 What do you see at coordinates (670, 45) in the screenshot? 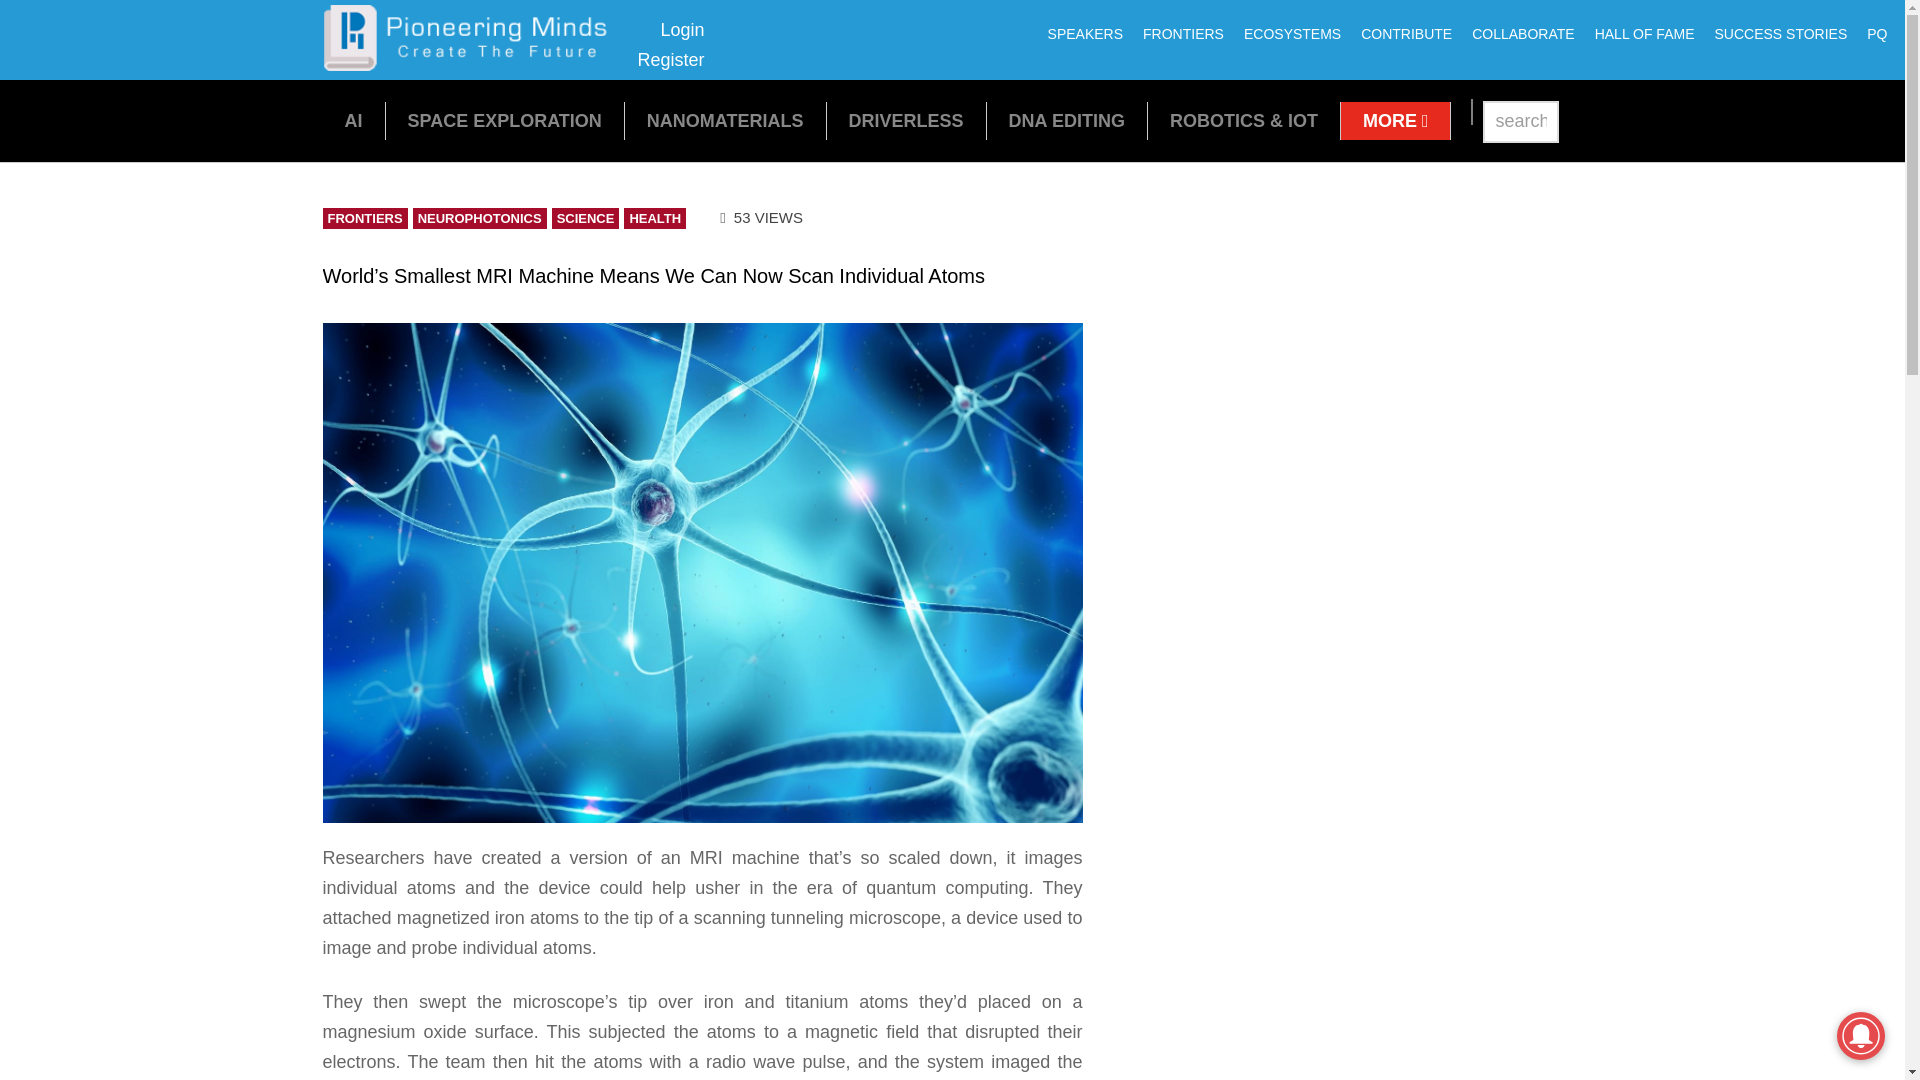
I see `Pioneering Minds` at bounding box center [670, 45].